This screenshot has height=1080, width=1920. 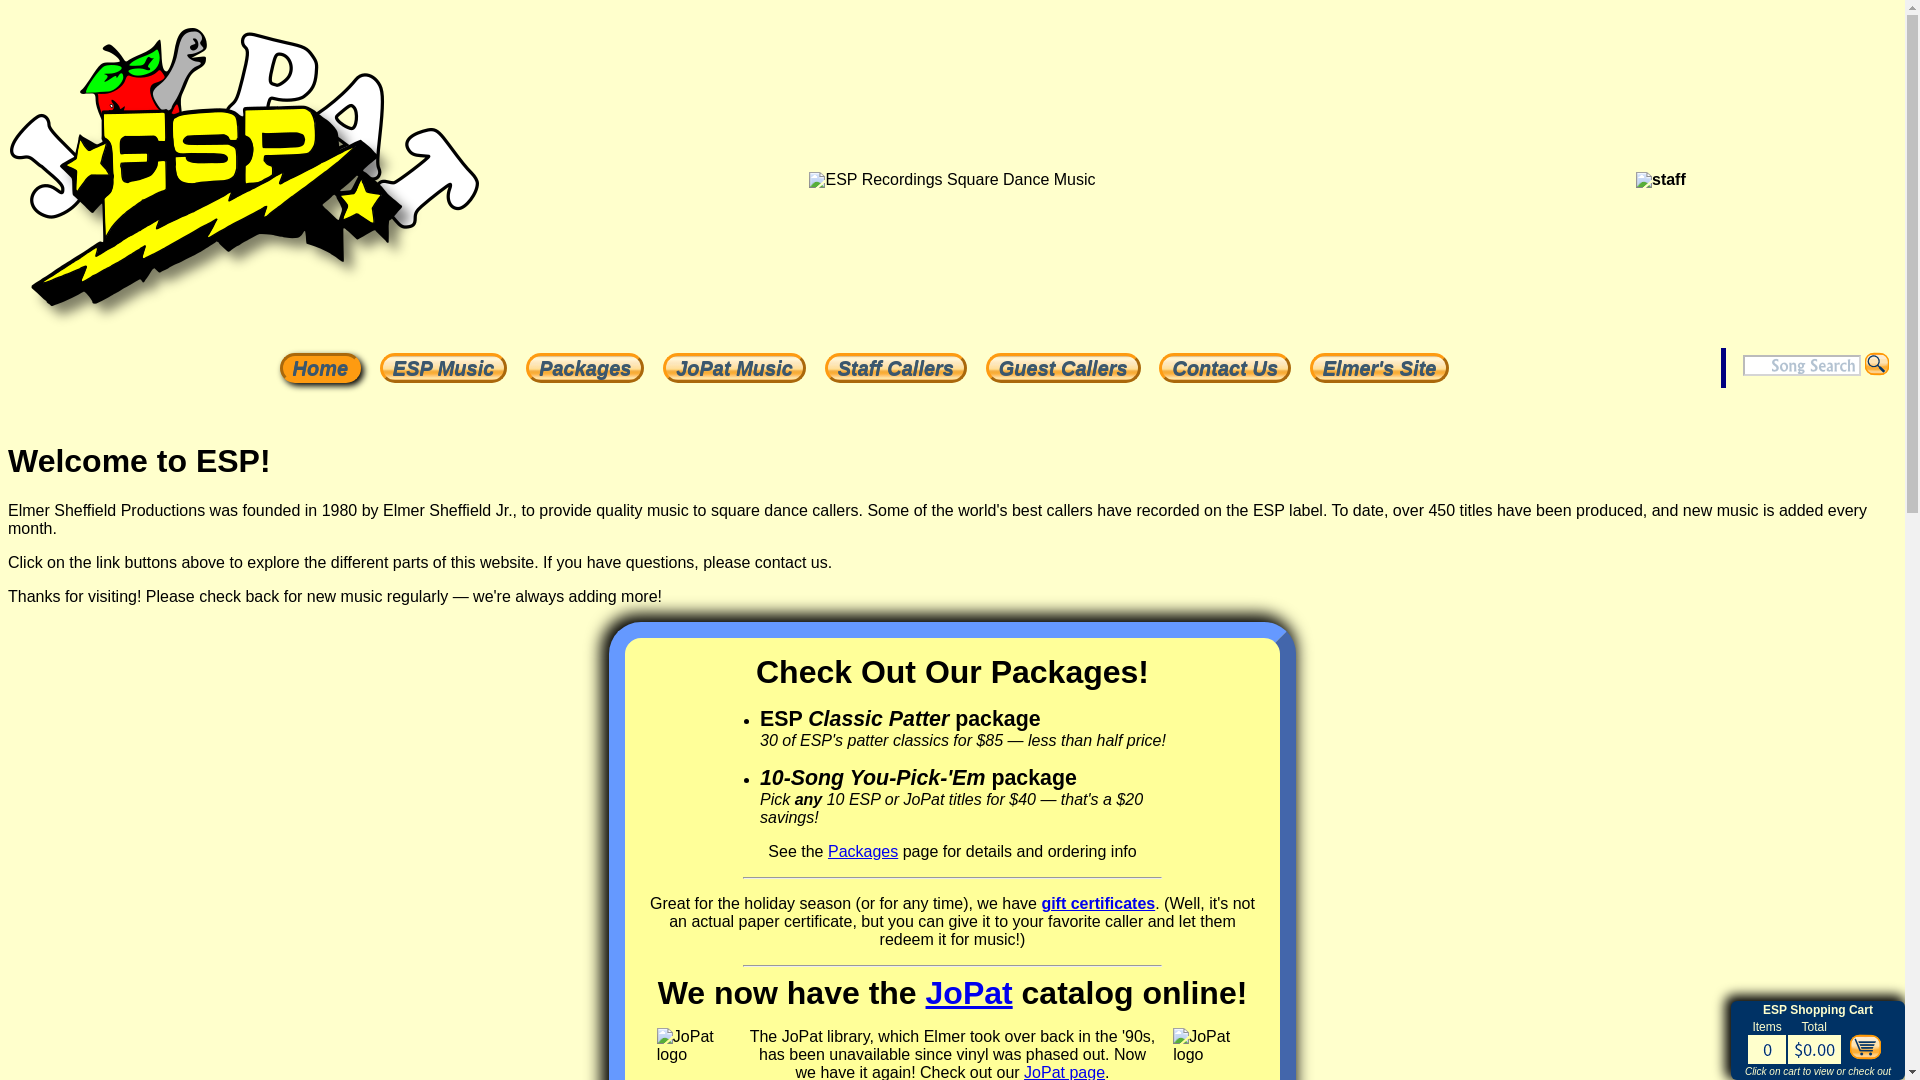 I want to click on ESP Music, so click(x=444, y=368).